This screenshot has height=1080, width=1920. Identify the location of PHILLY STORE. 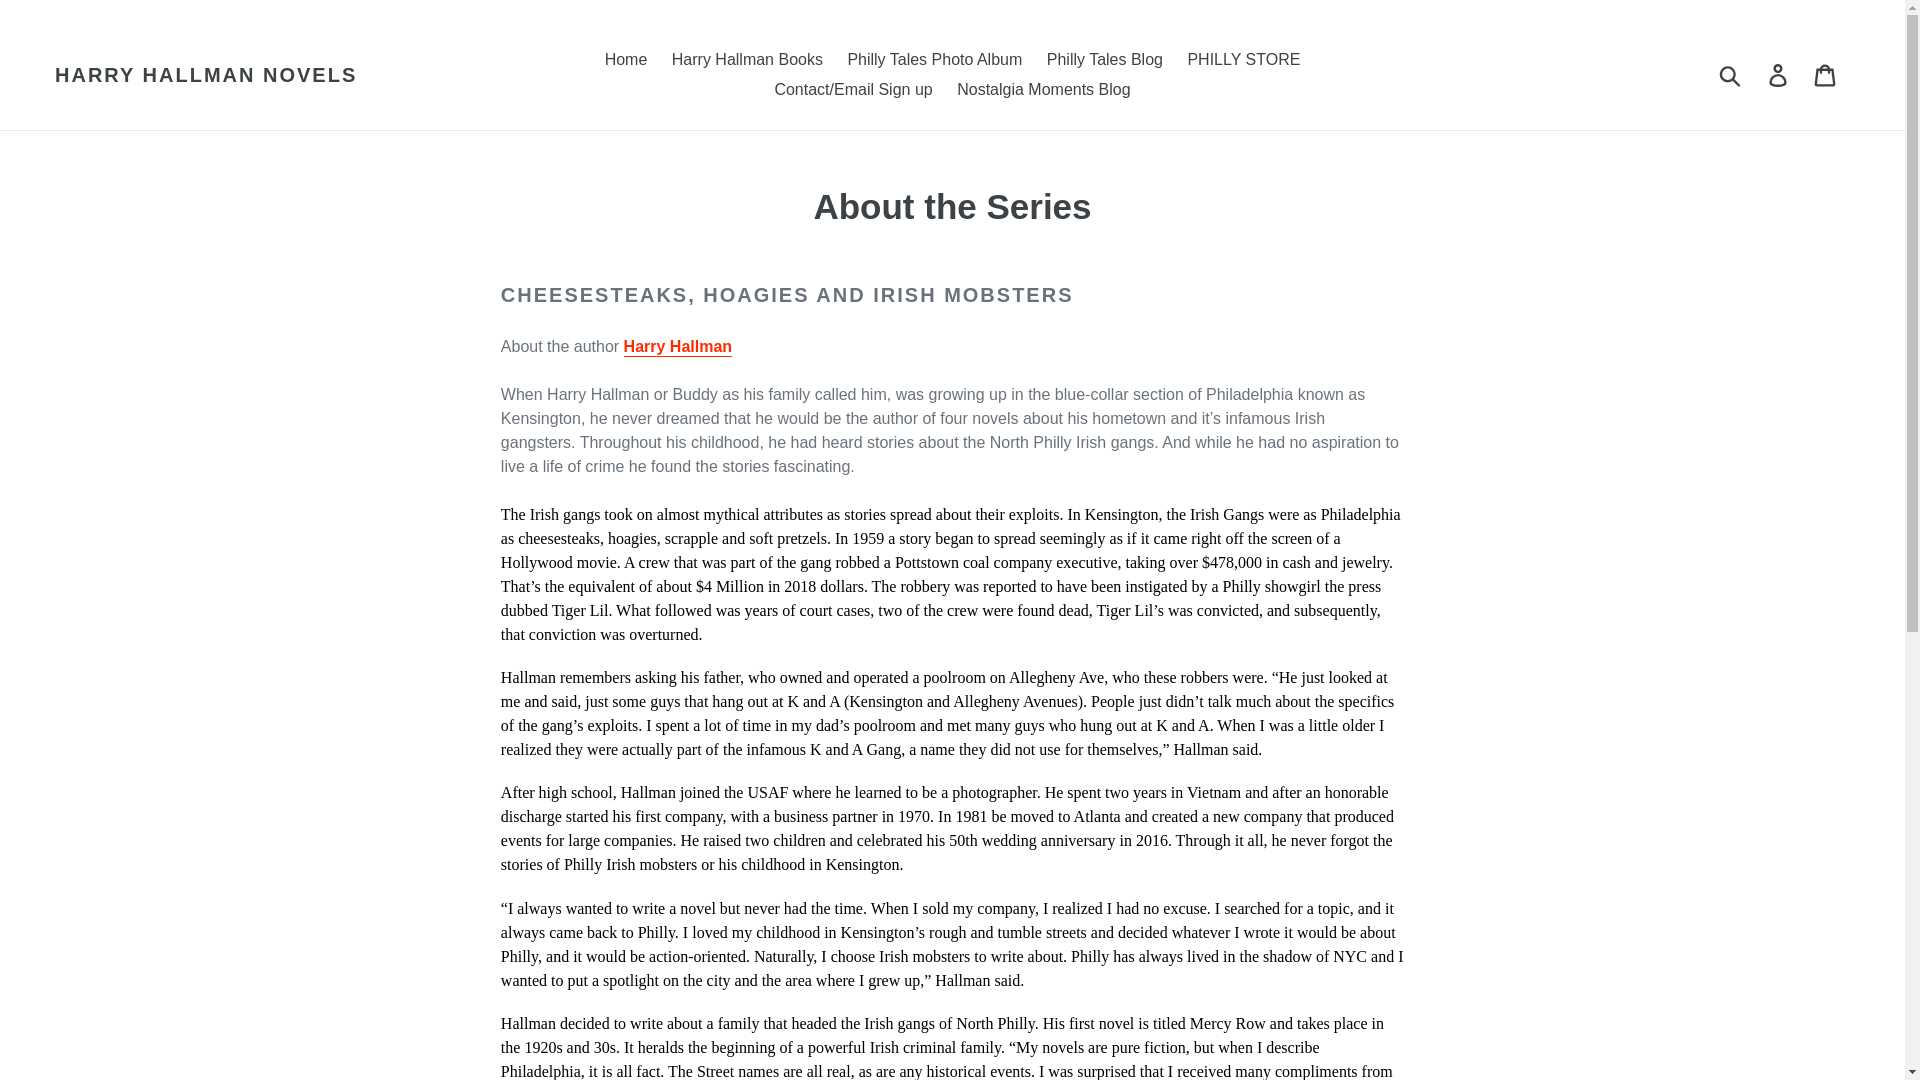
(1242, 60).